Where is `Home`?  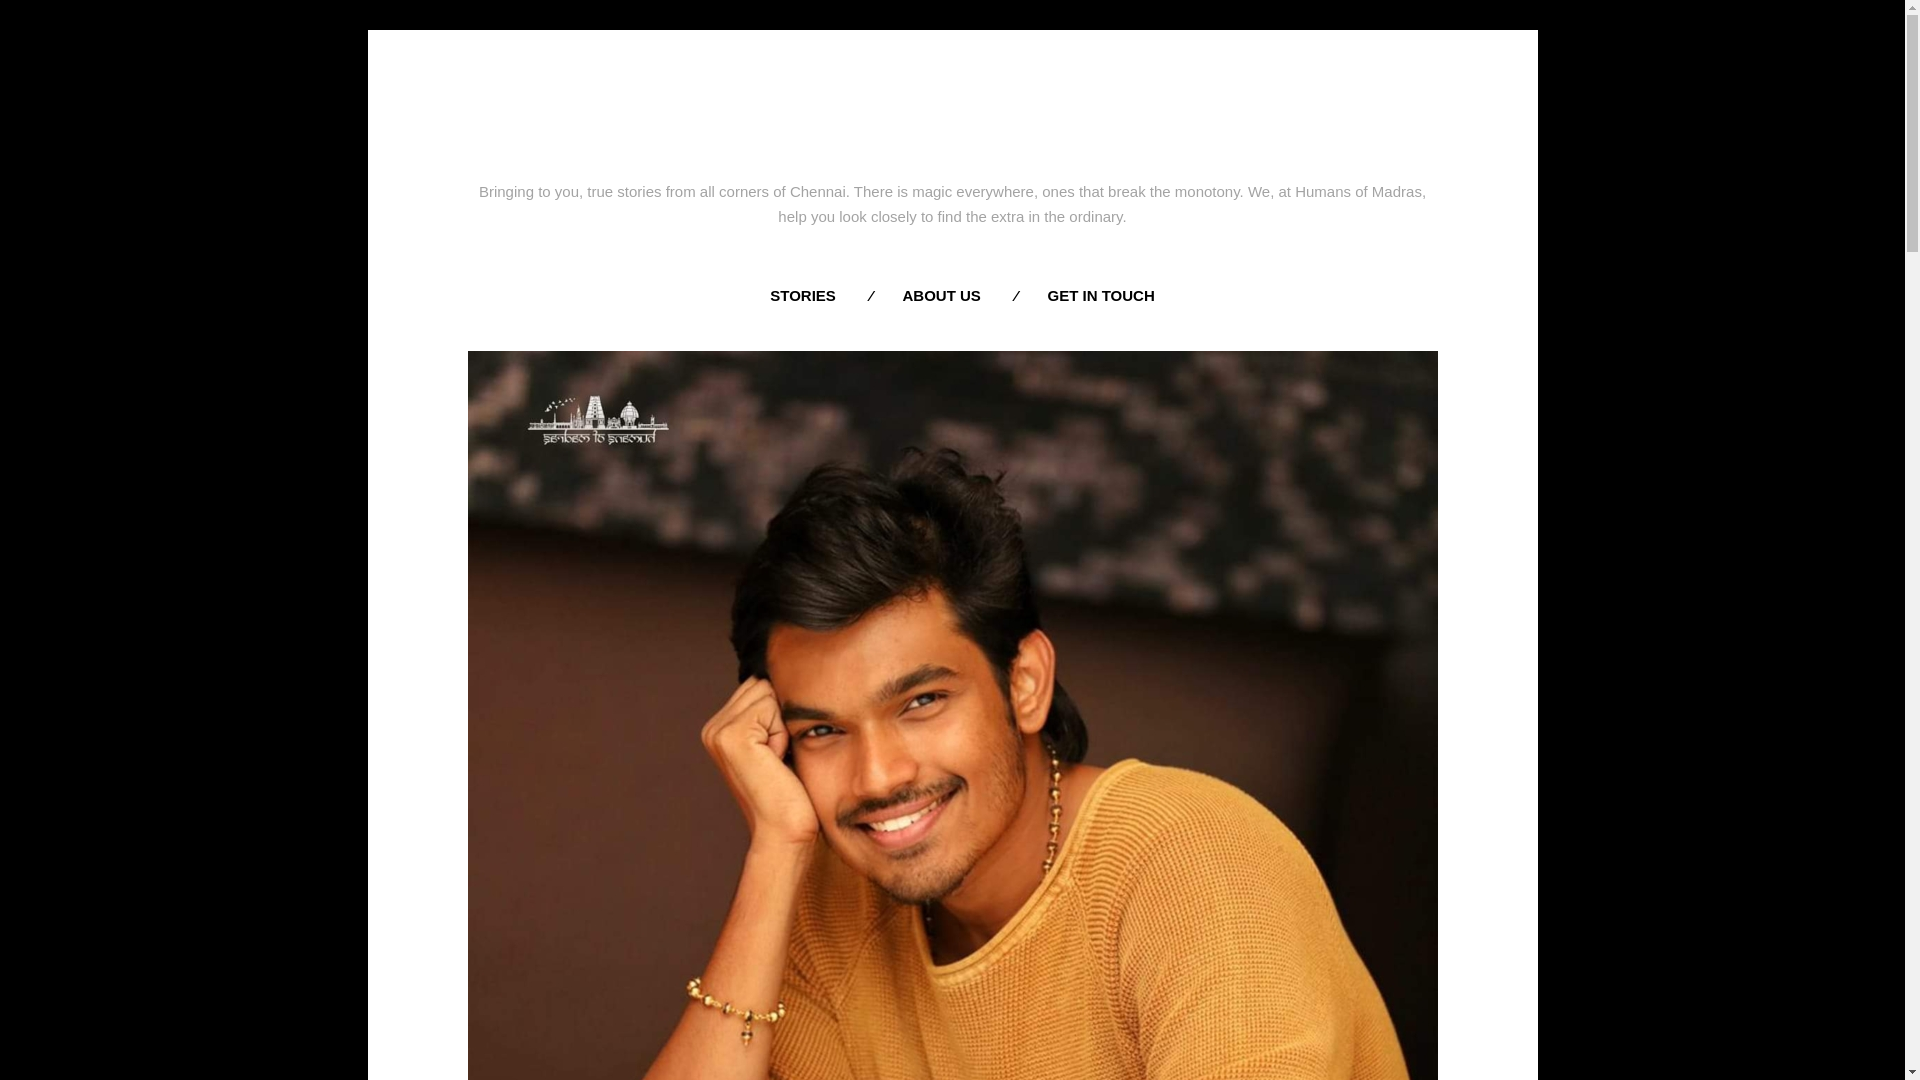 Home is located at coordinates (953, 130).